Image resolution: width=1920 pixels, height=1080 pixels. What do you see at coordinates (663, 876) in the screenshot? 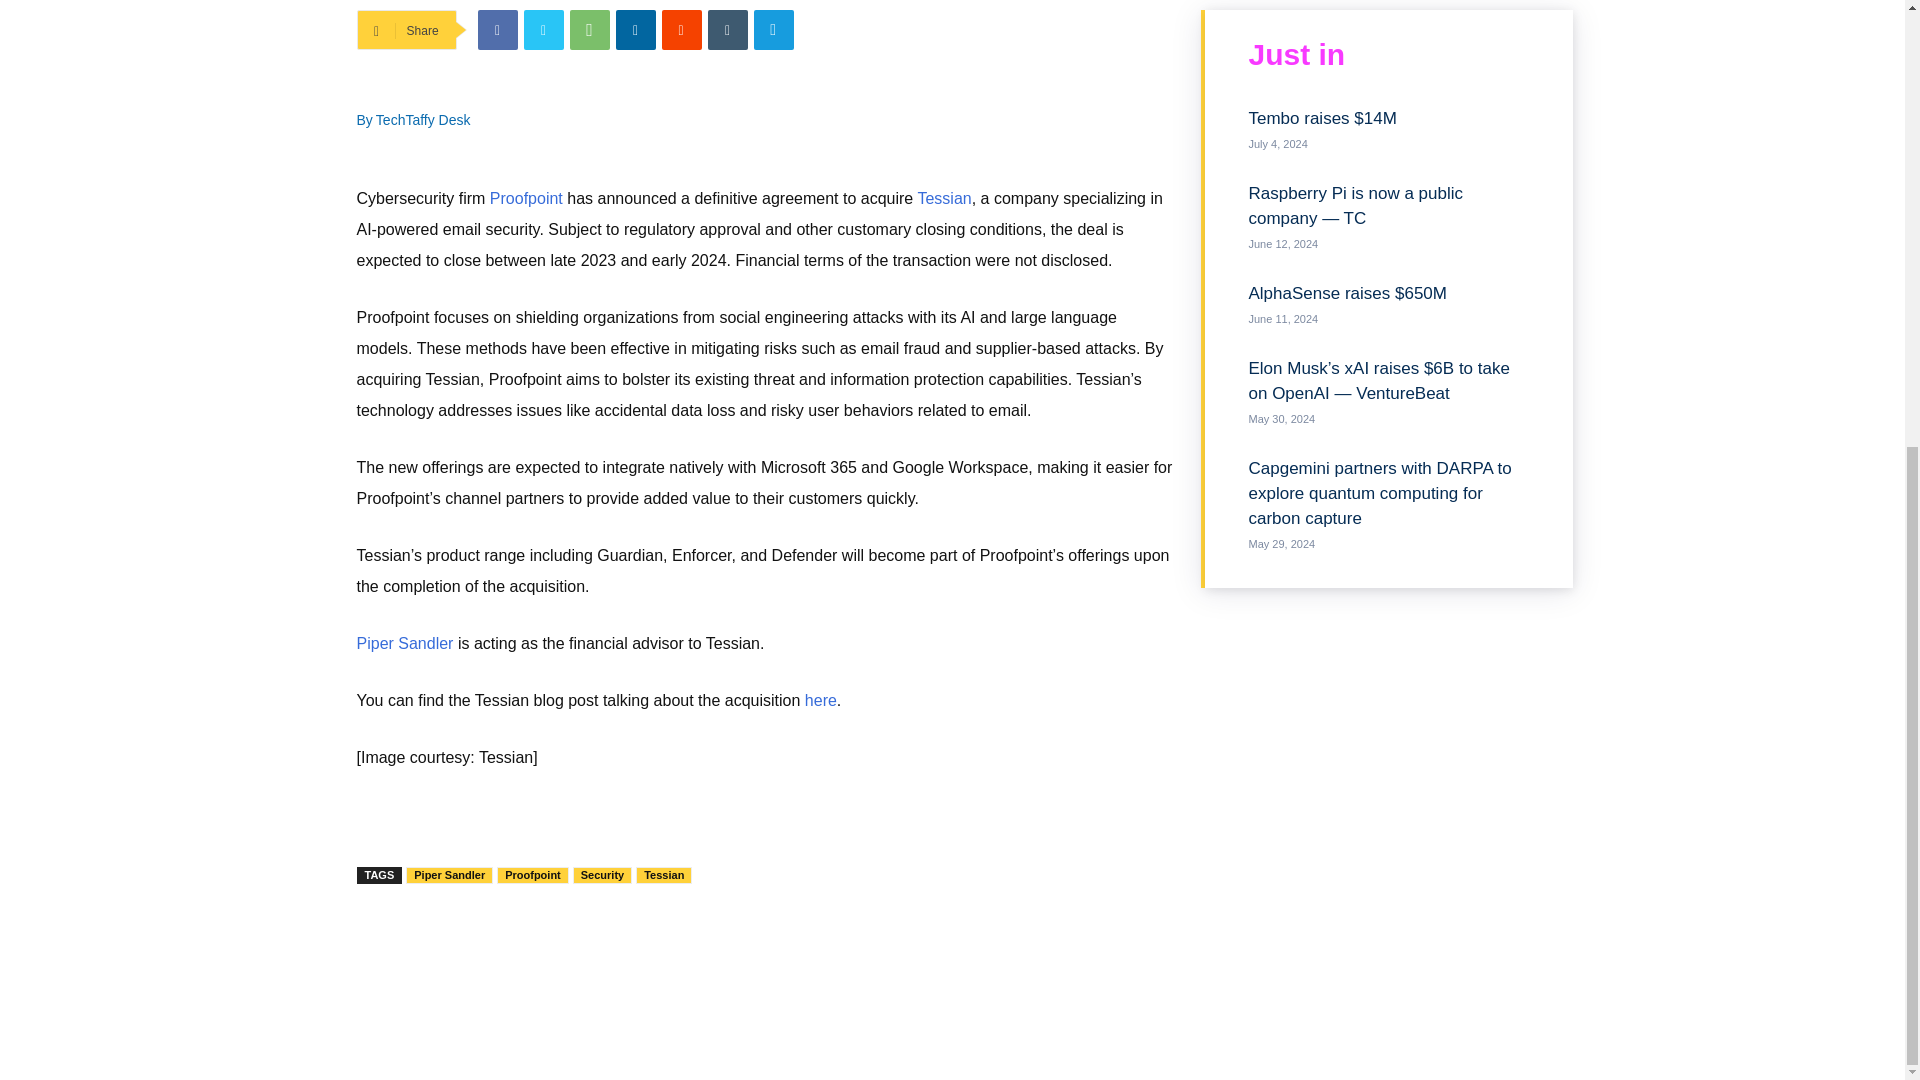
I see `Tessian` at bounding box center [663, 876].